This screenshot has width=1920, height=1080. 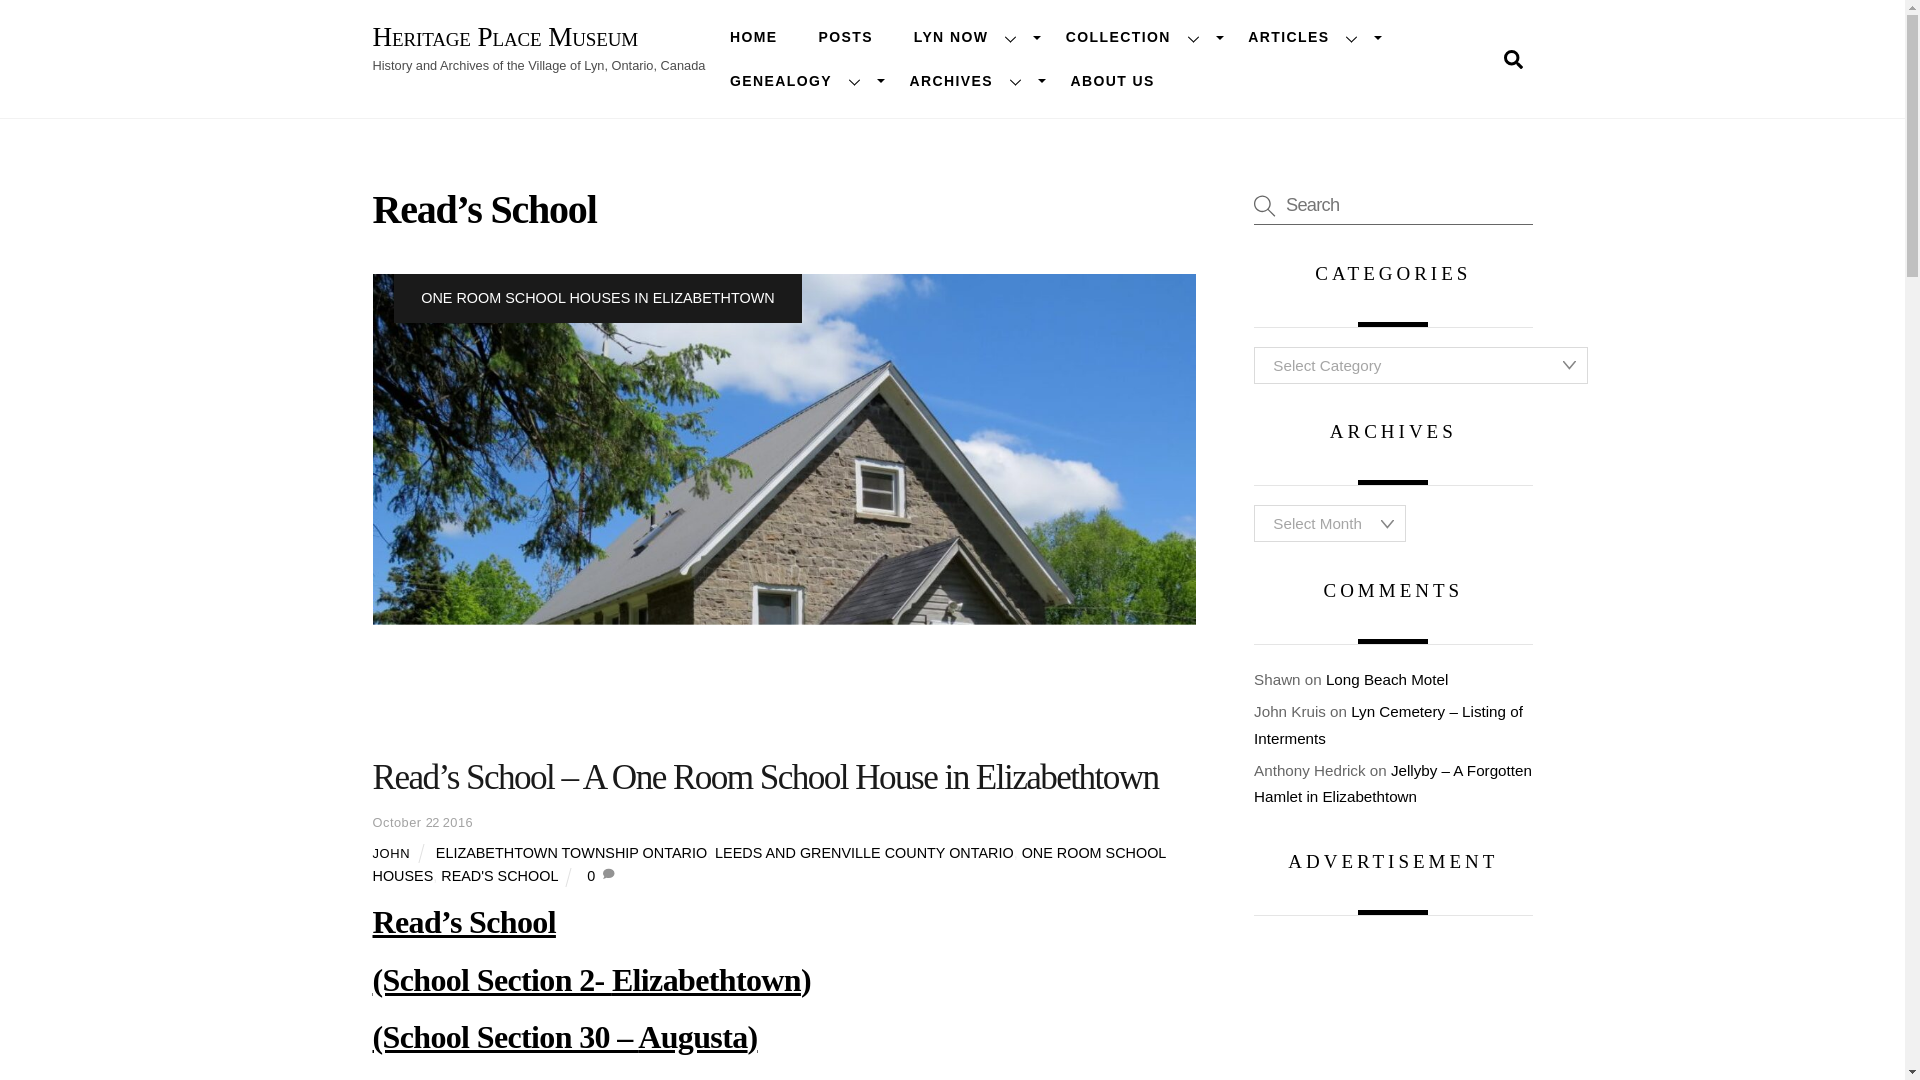 I want to click on HOME, so click(x=753, y=38).